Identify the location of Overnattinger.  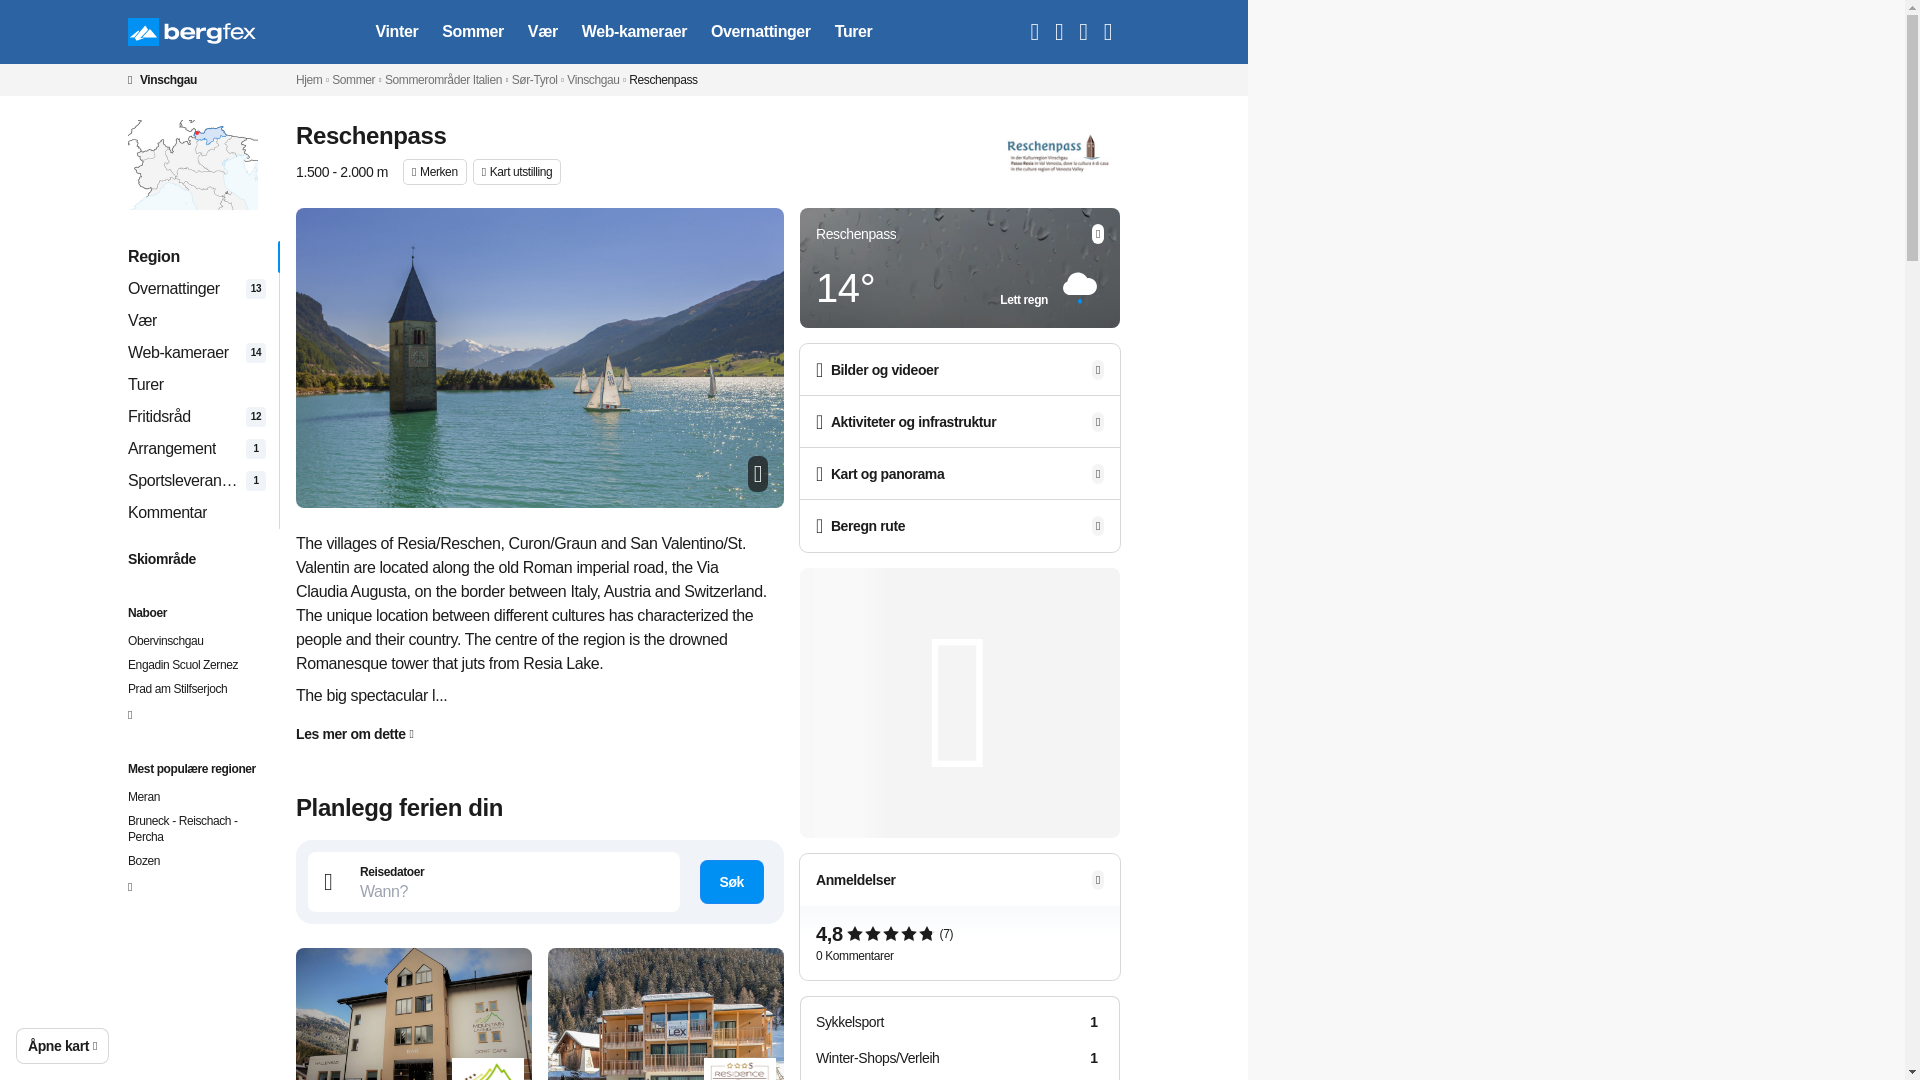
(196, 352).